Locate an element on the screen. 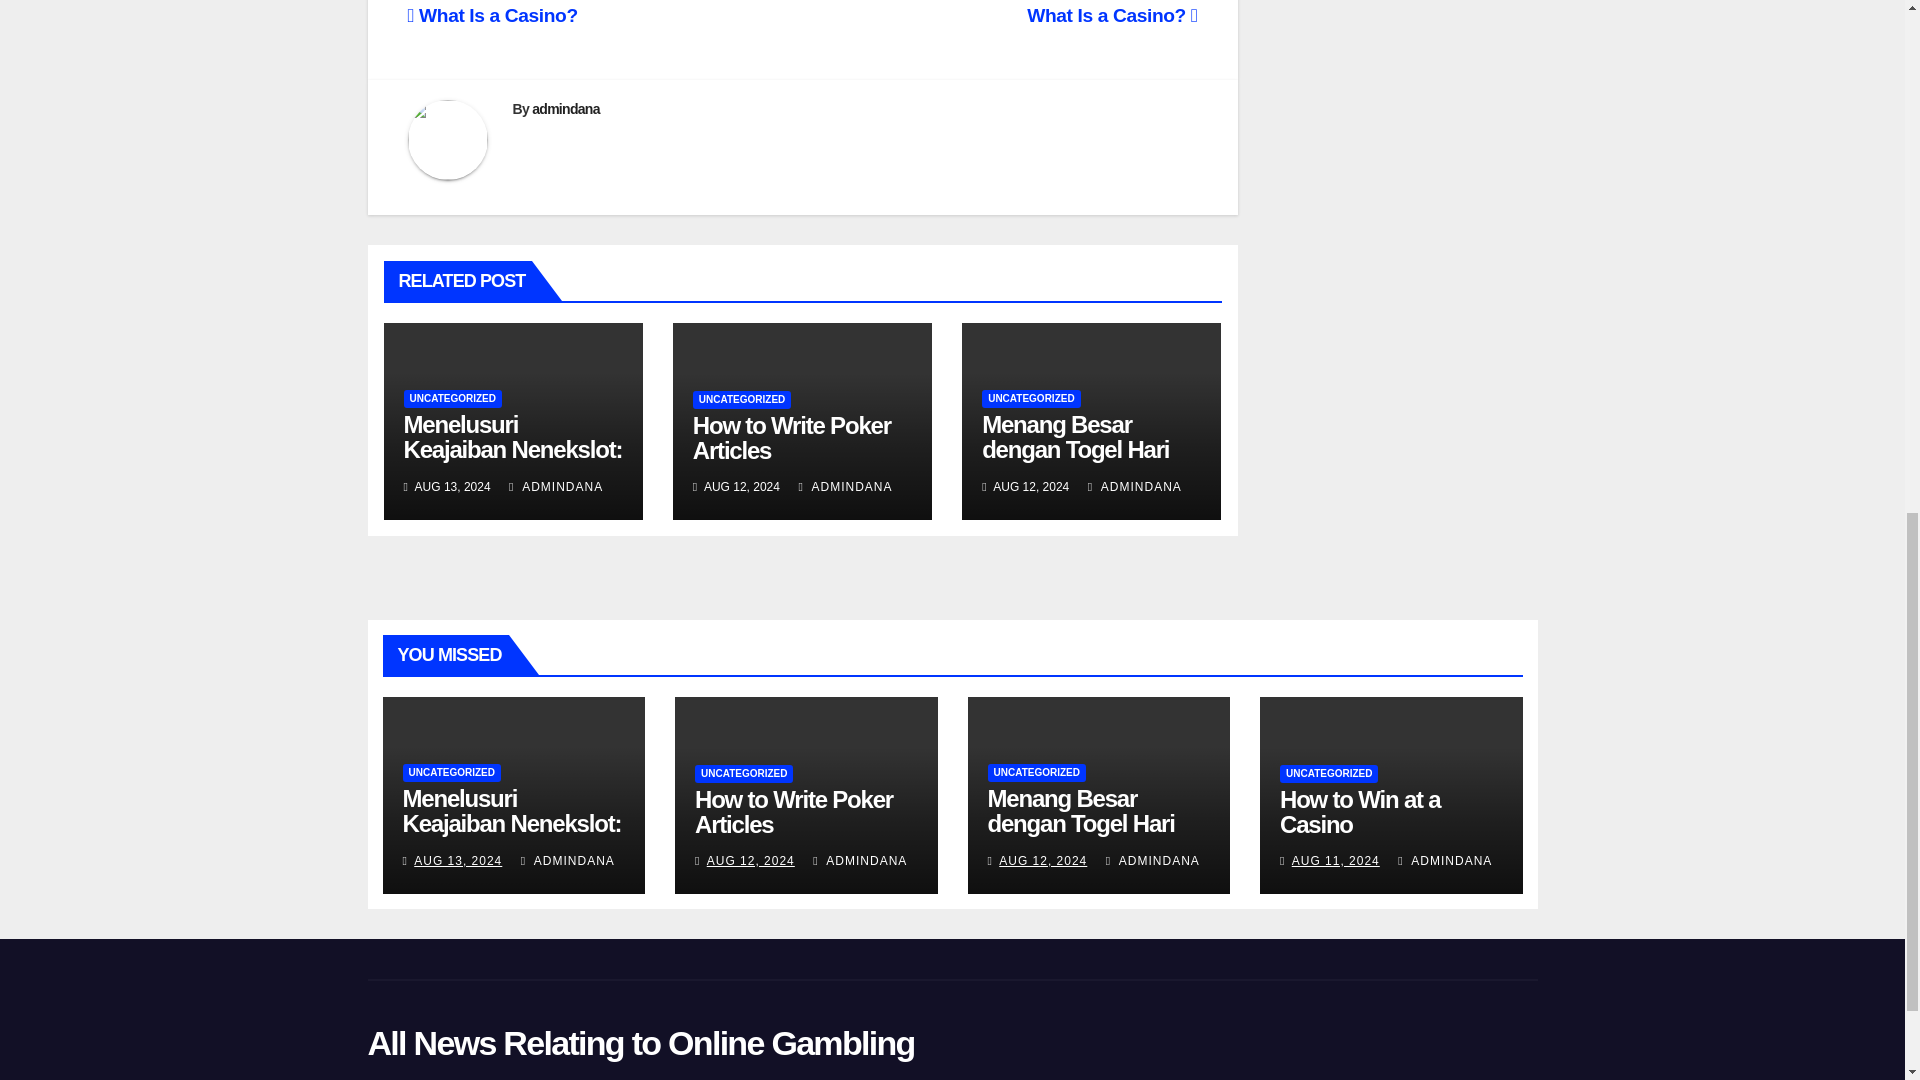 The height and width of the screenshot is (1080, 1920). ADMINDANA is located at coordinates (1135, 486).